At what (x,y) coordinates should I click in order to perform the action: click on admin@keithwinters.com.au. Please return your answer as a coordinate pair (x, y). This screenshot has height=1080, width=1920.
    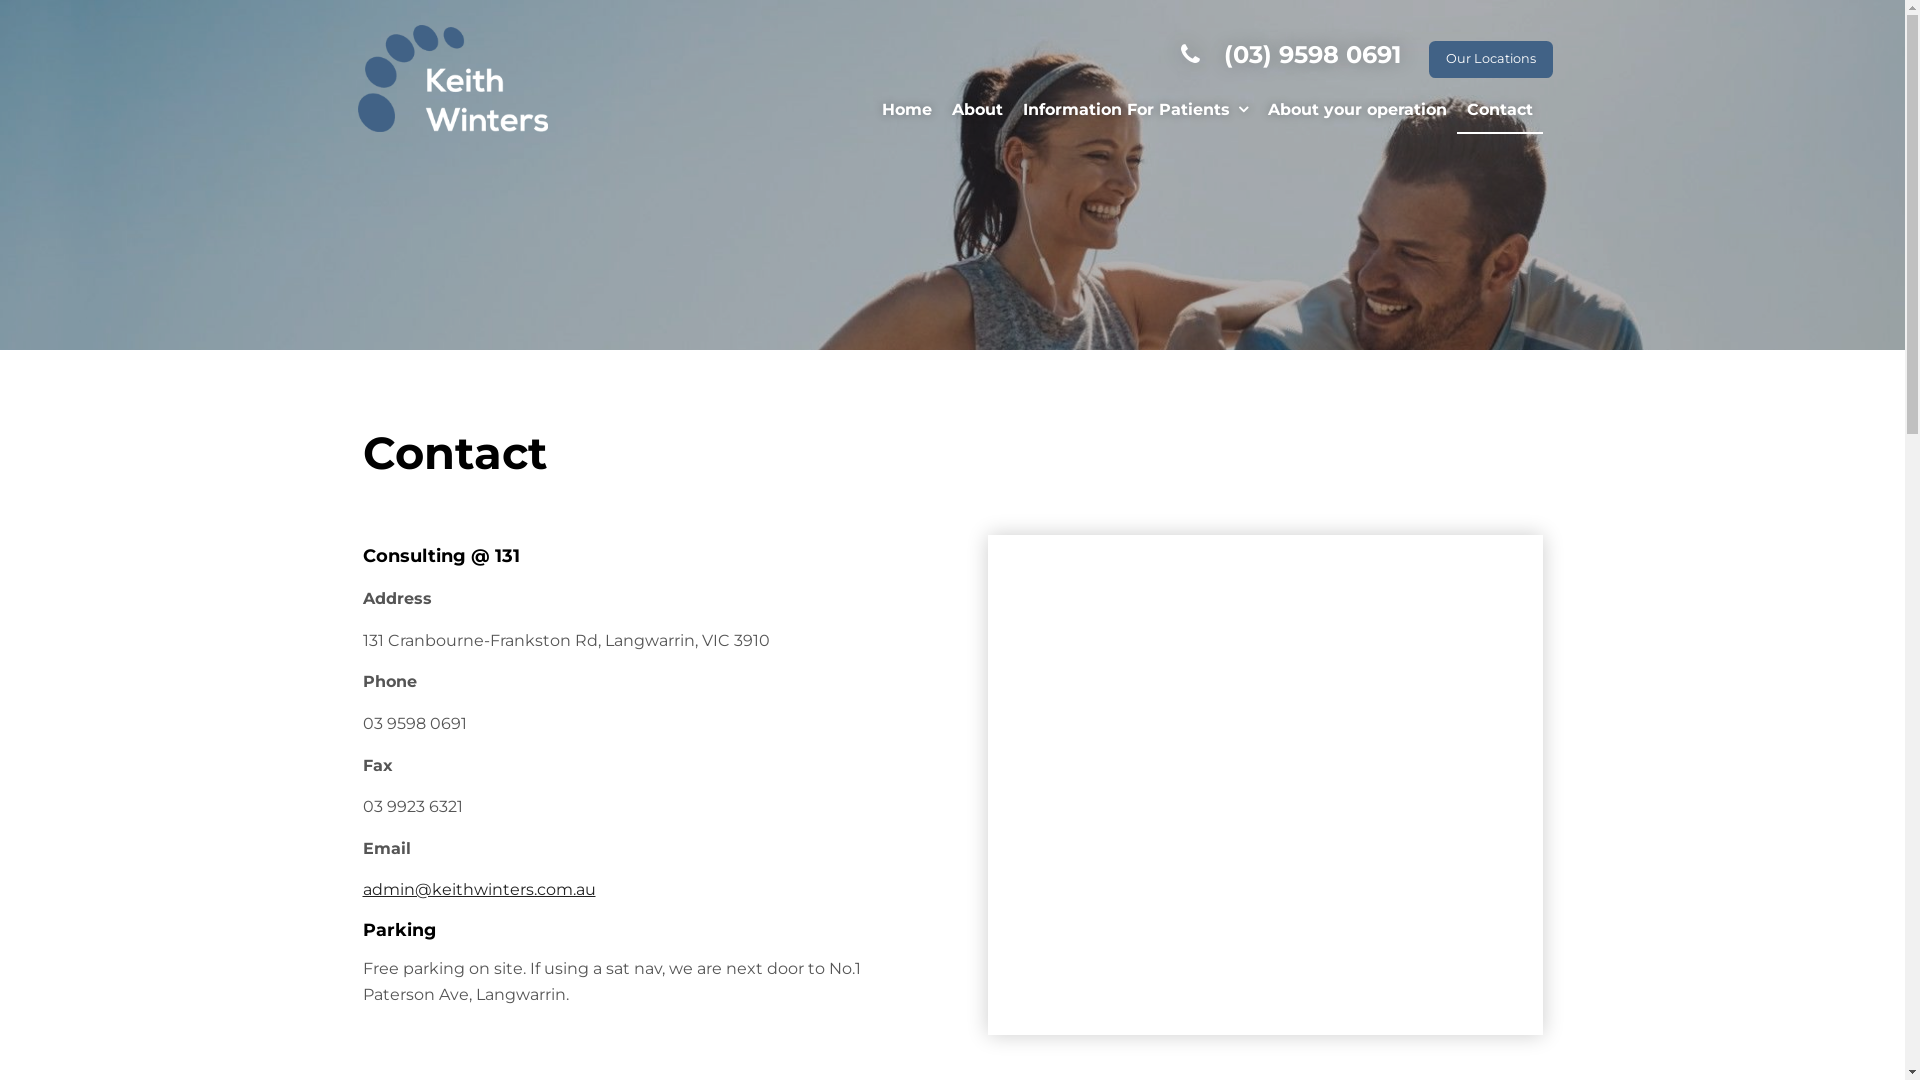
    Looking at the image, I should click on (478, 890).